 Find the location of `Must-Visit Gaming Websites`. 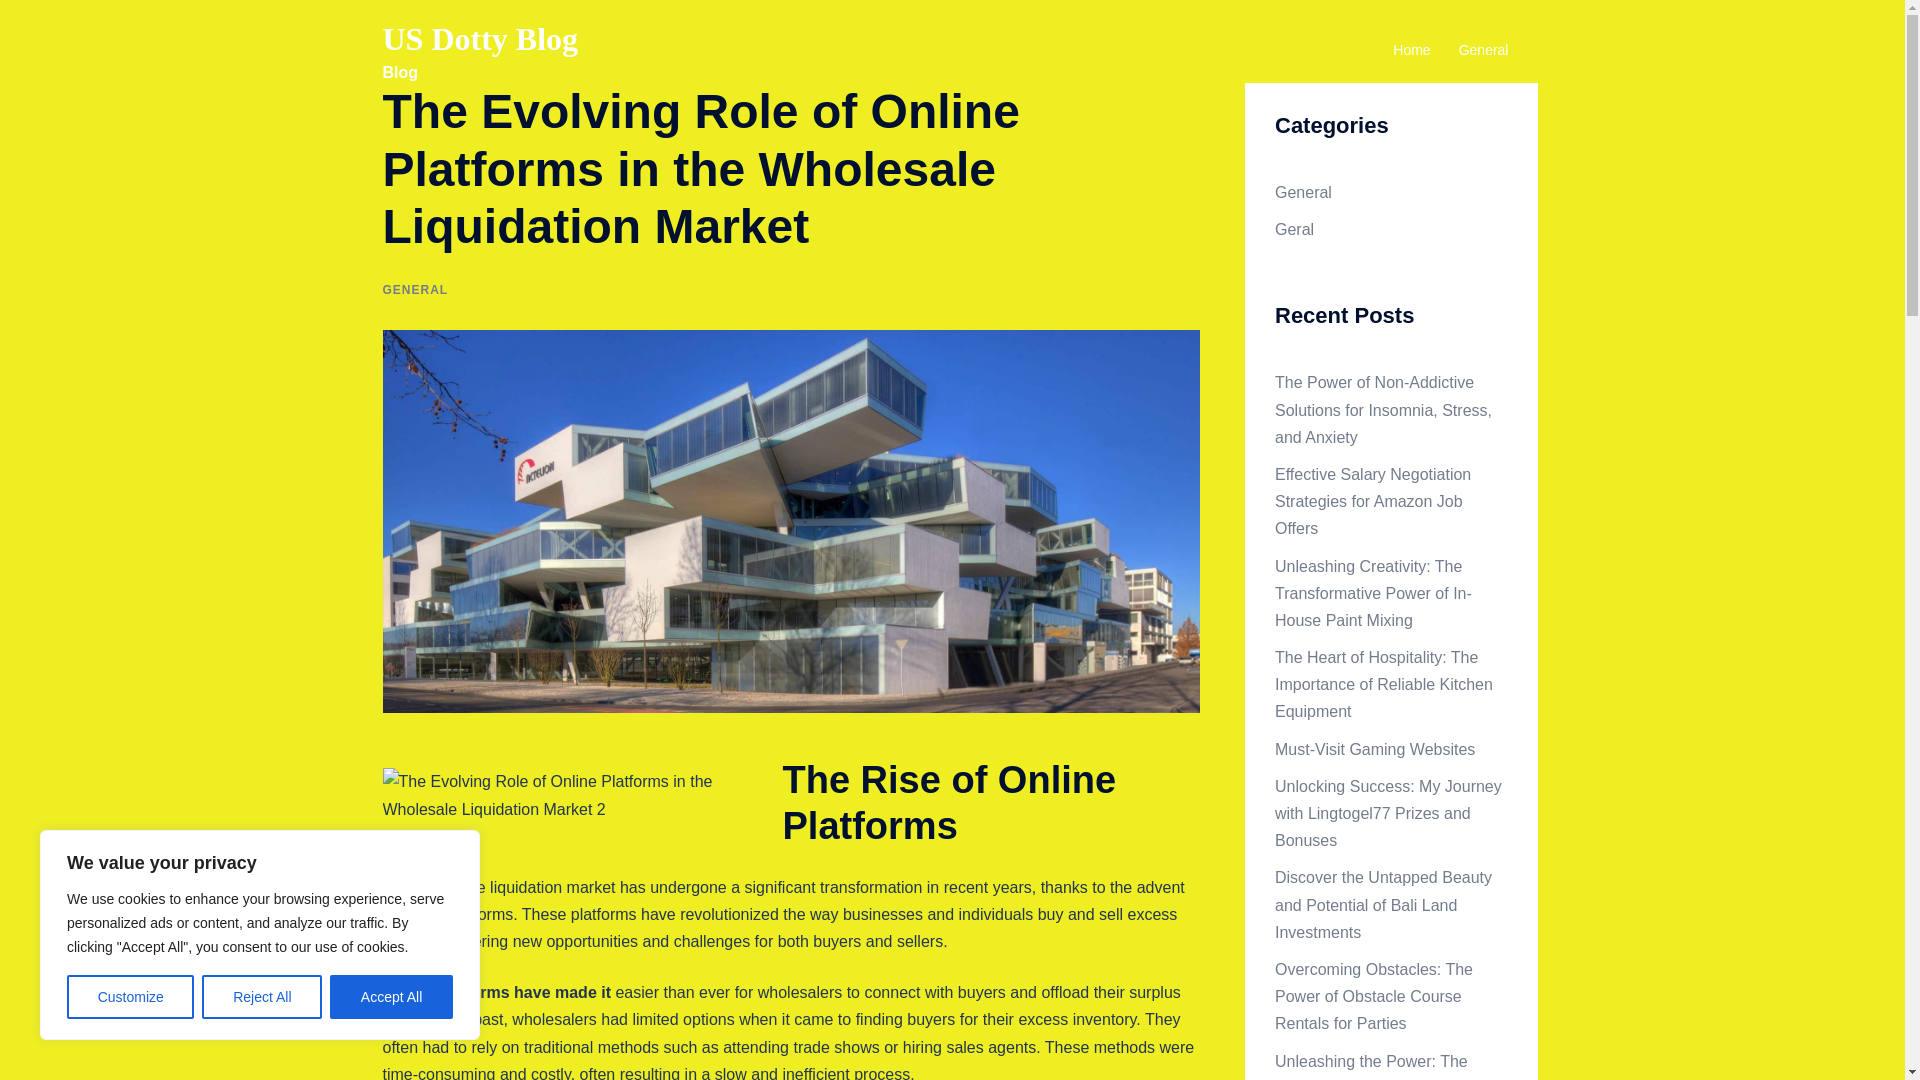

Must-Visit Gaming Websites is located at coordinates (1374, 749).